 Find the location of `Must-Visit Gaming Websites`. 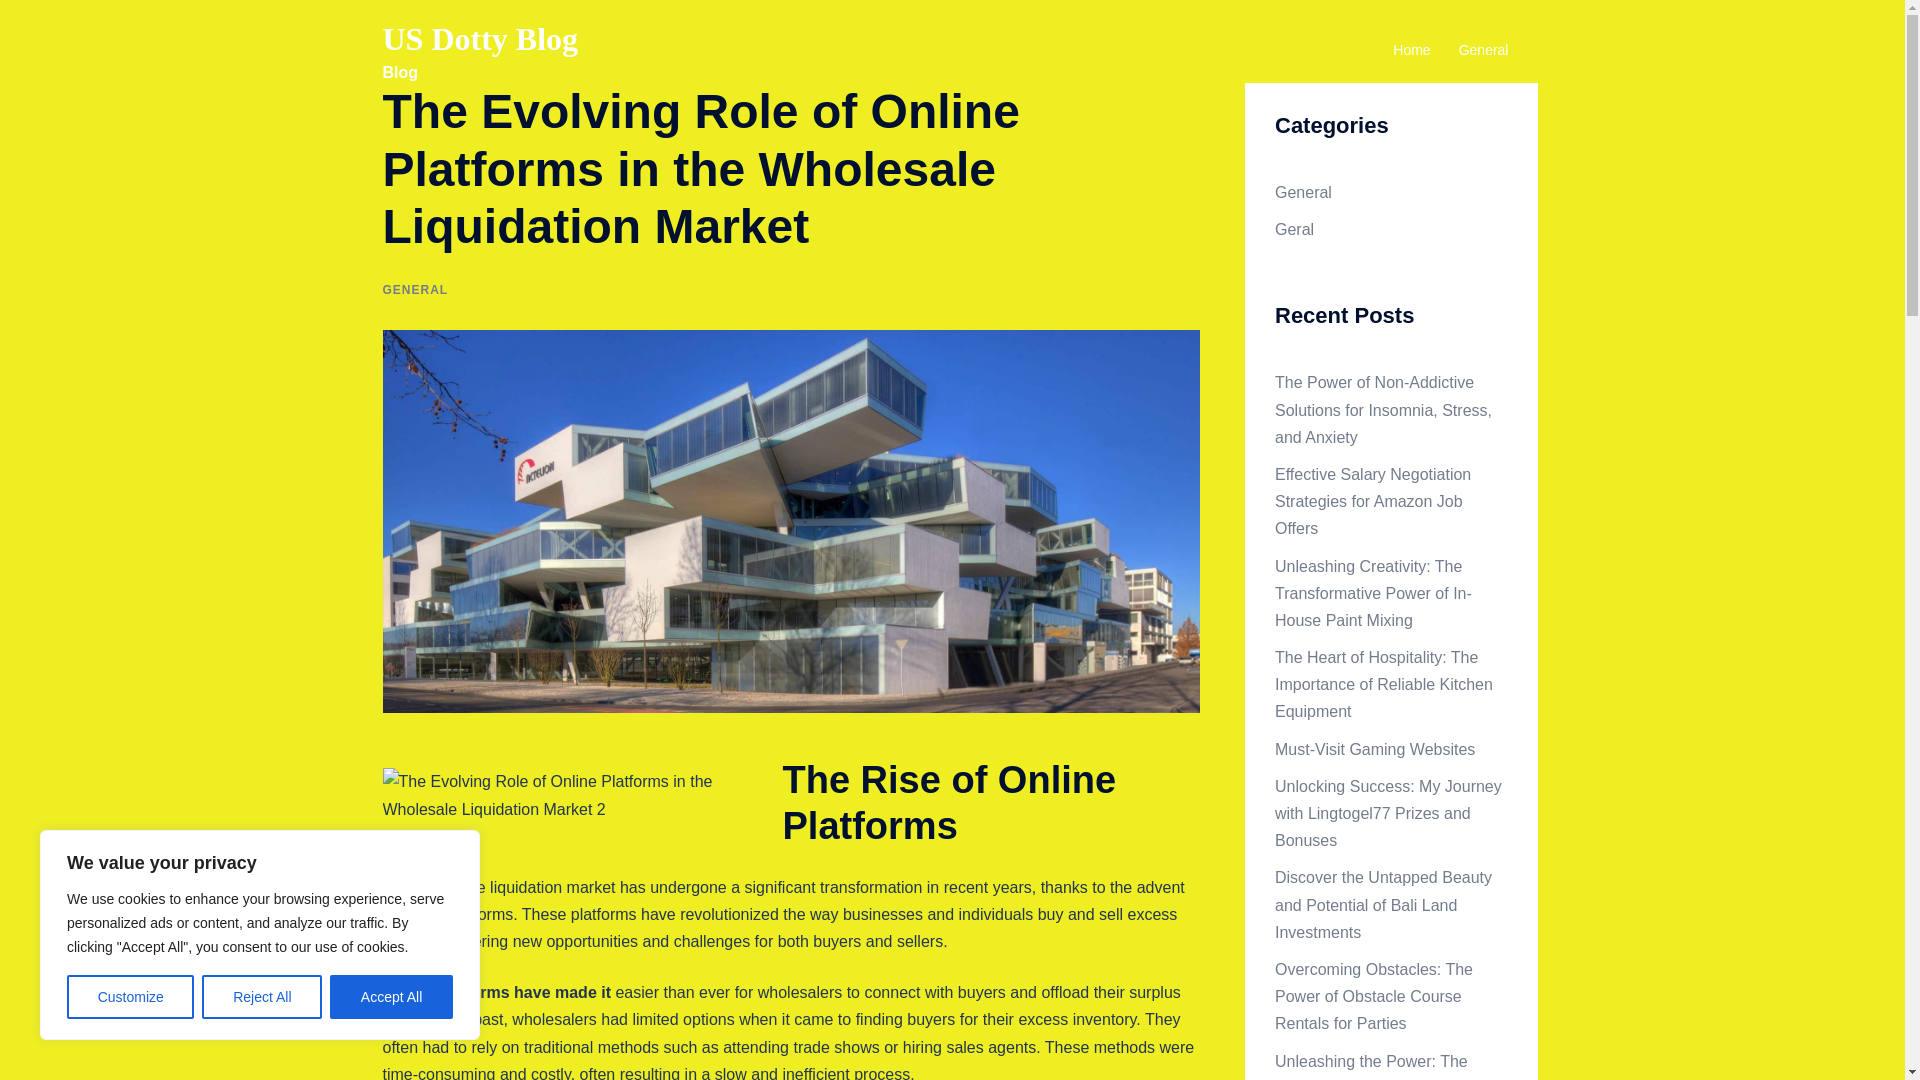

Must-Visit Gaming Websites is located at coordinates (1374, 749).